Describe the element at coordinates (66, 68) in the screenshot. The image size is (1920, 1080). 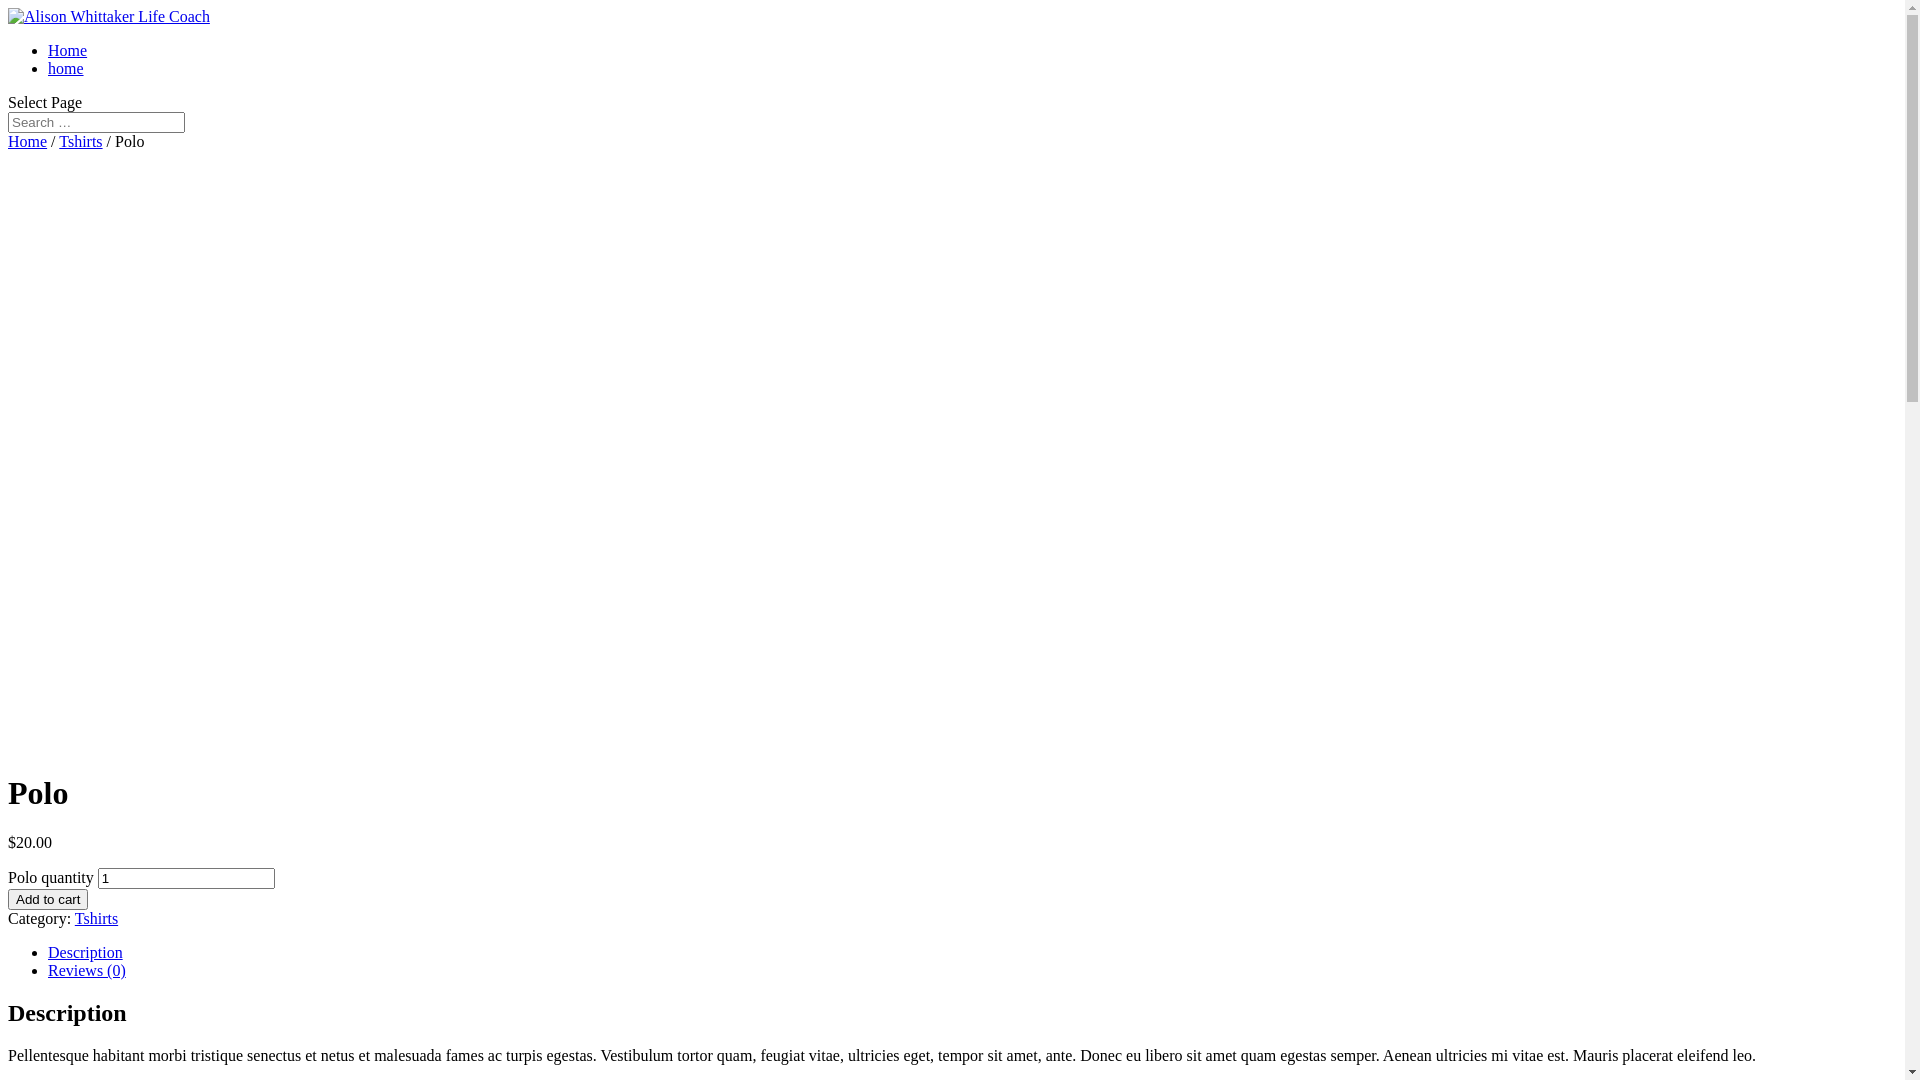
I see `home` at that location.